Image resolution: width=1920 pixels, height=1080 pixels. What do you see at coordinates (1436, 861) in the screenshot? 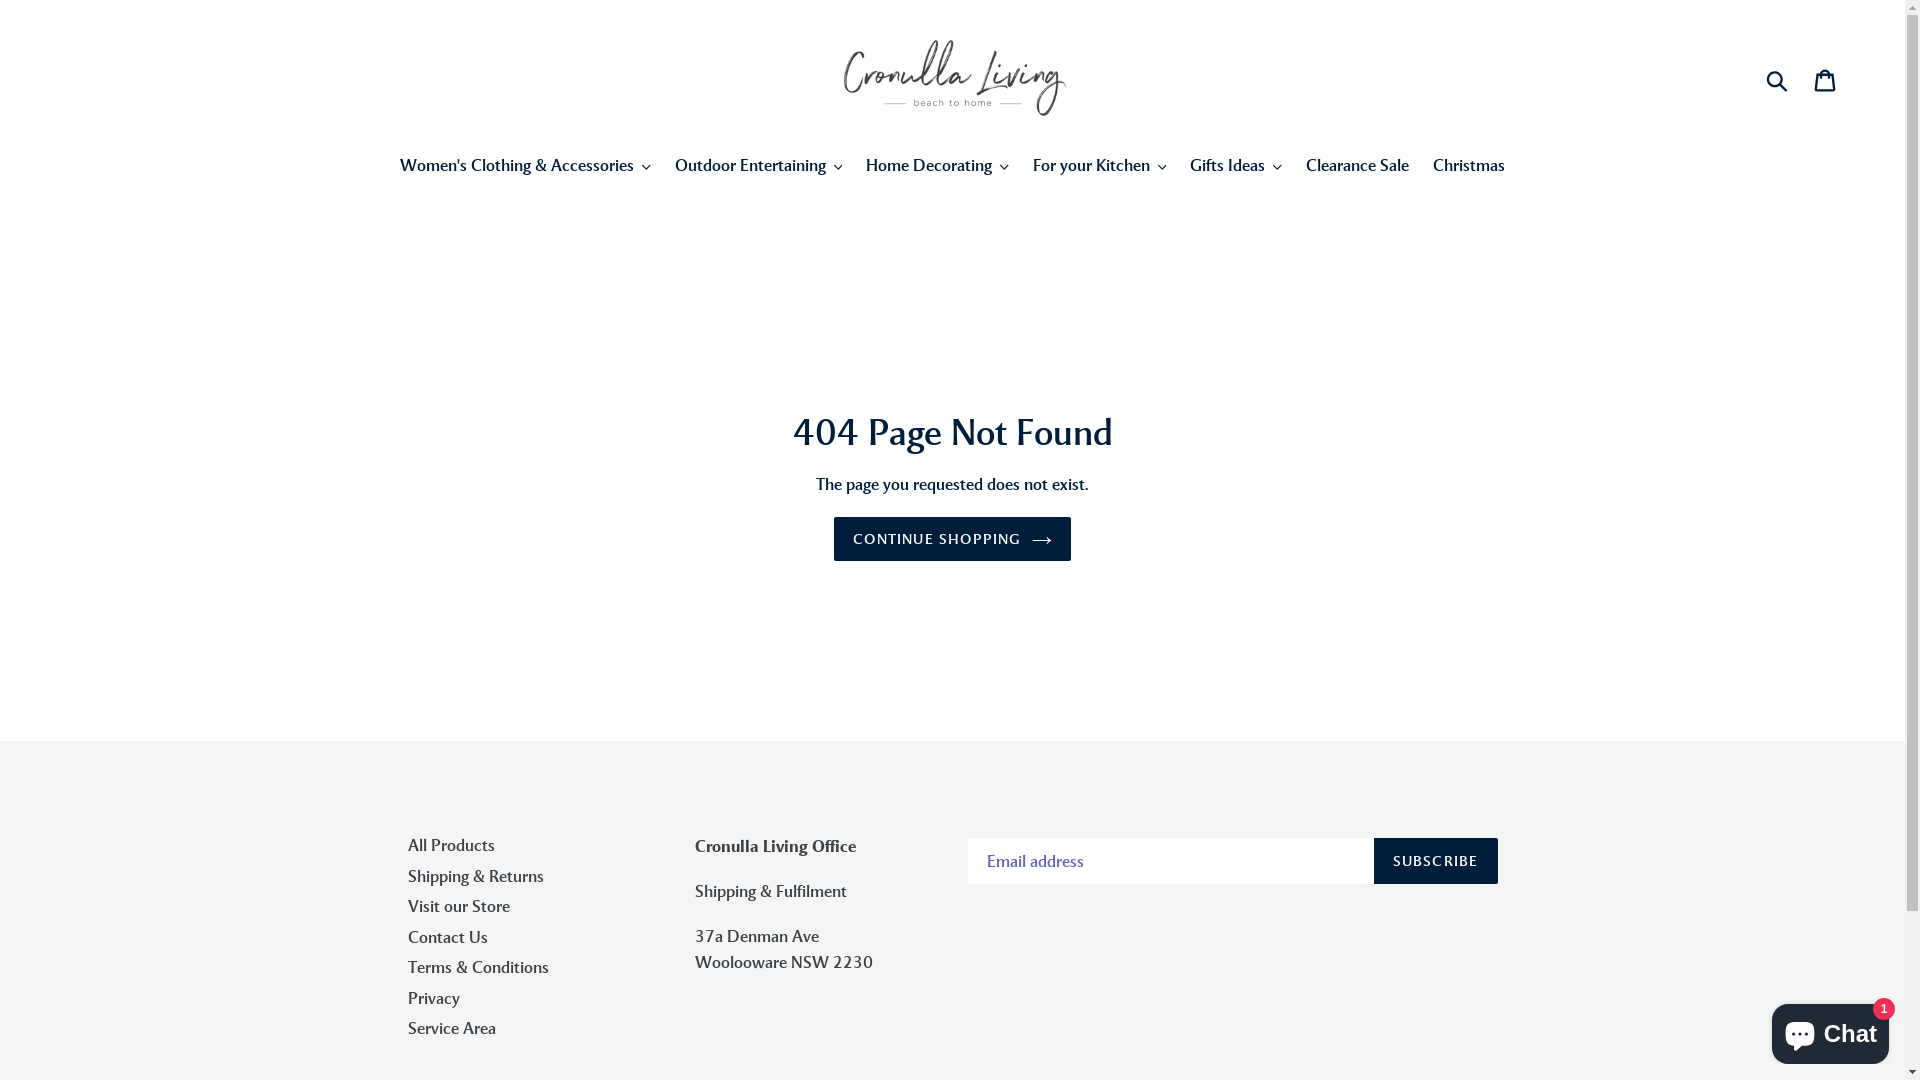
I see `SUBSCRIBE` at bounding box center [1436, 861].